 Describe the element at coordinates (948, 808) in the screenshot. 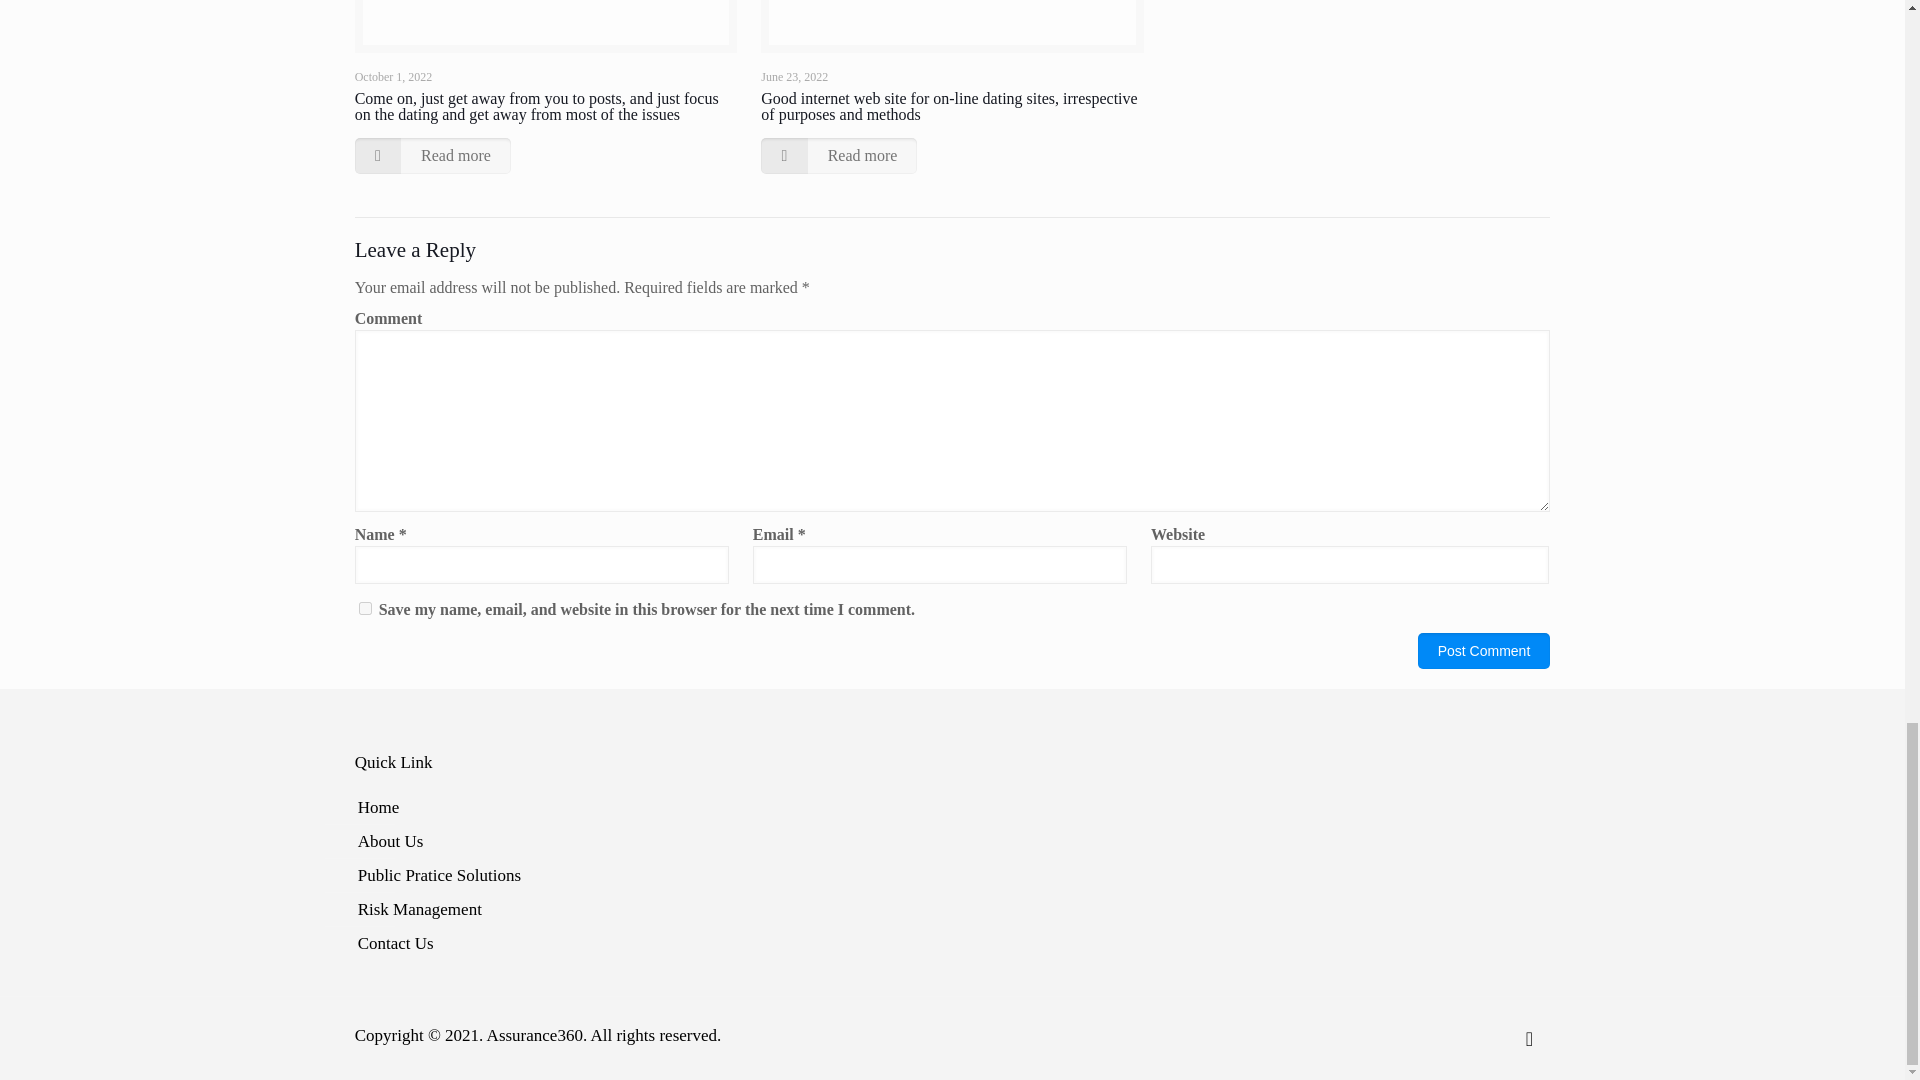

I see `Home` at that location.